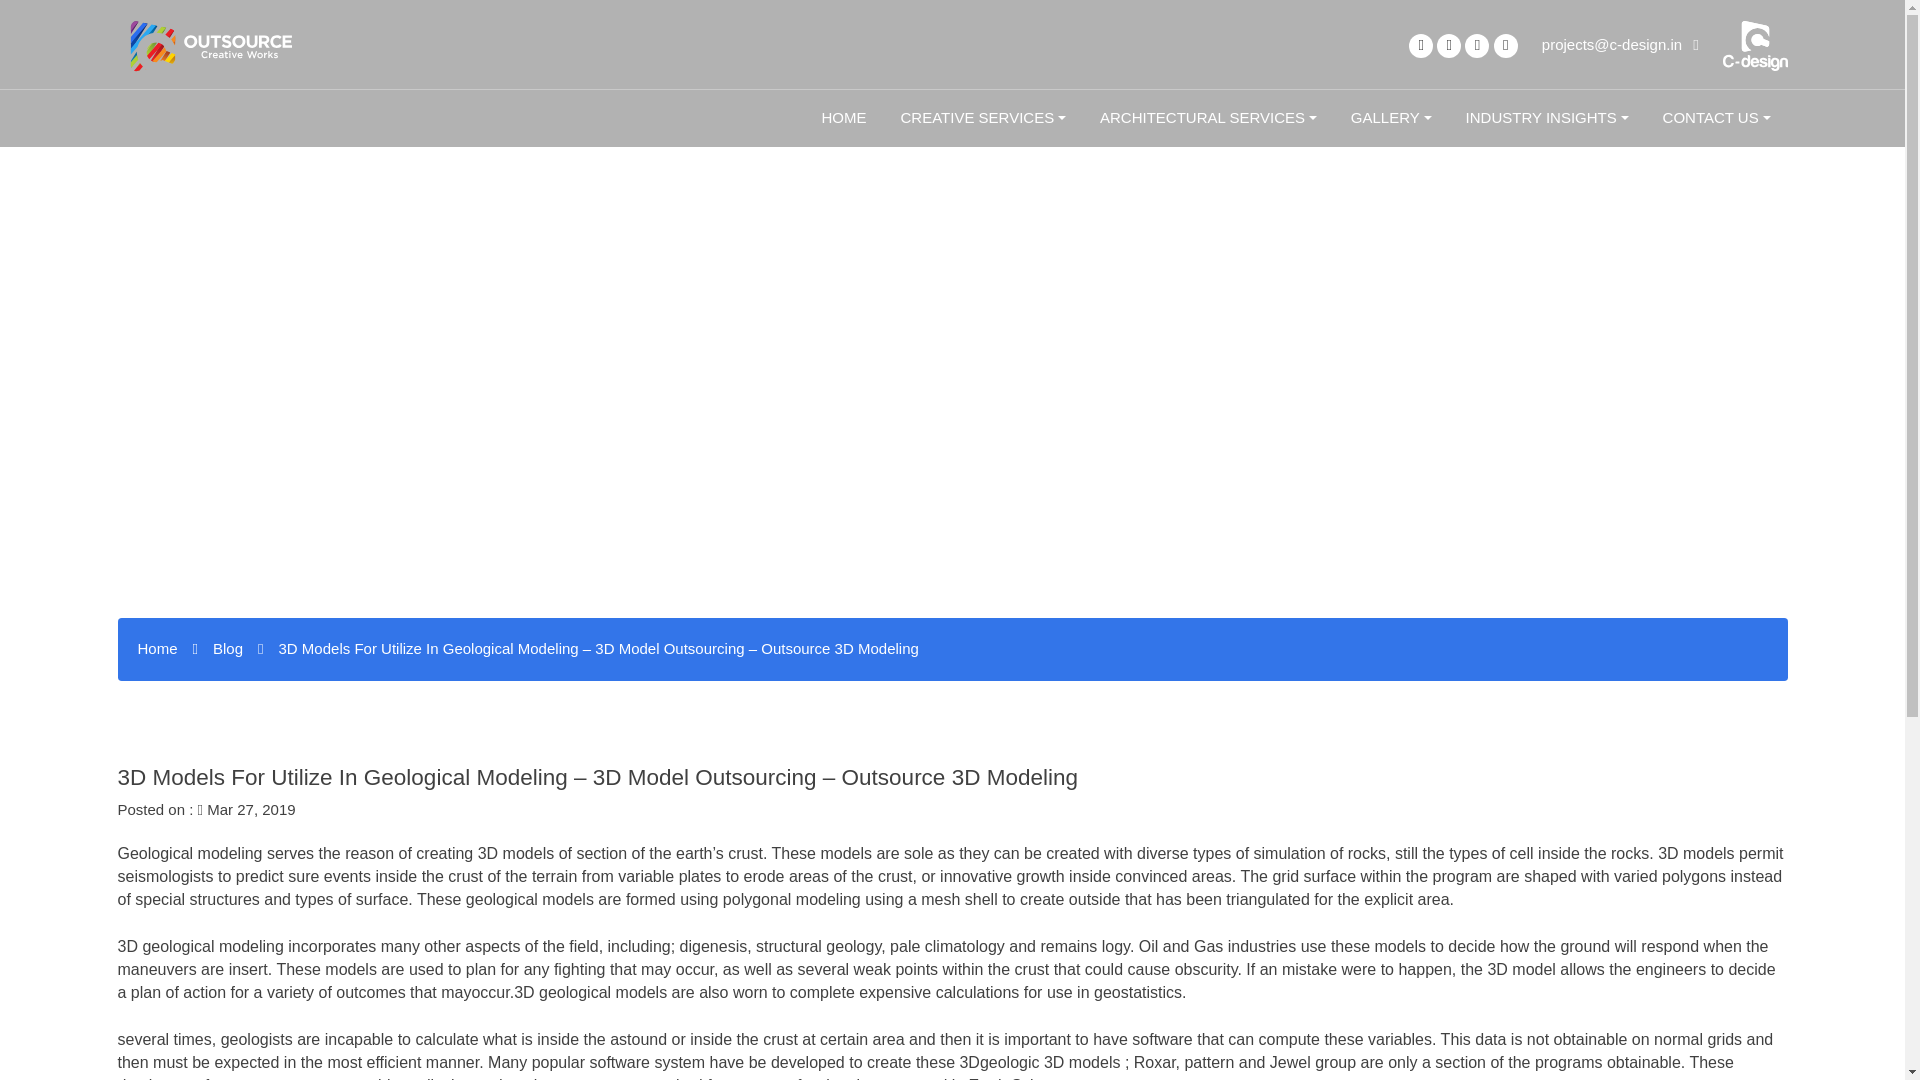  Describe the element at coordinates (1392, 118) in the screenshot. I see `GALLERY` at that location.